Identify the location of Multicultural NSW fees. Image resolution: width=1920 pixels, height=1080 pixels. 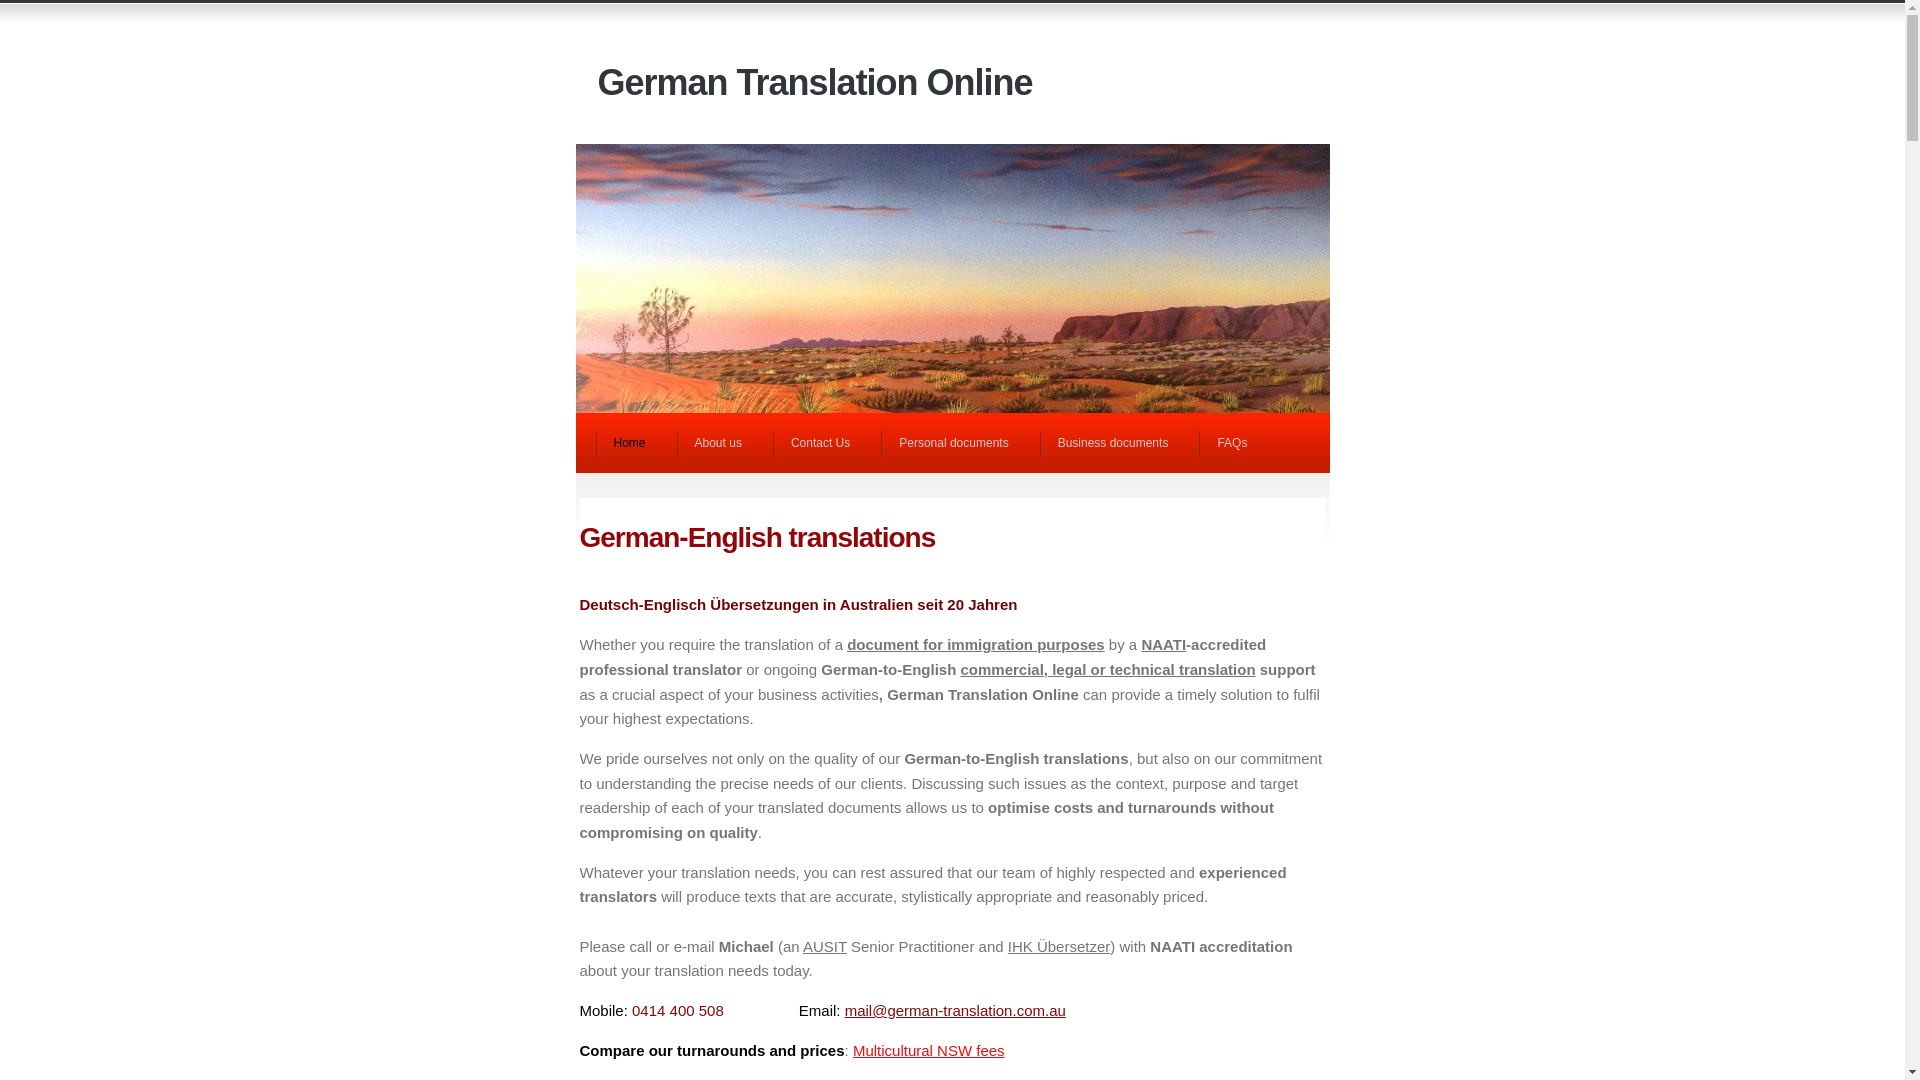
(929, 1050).